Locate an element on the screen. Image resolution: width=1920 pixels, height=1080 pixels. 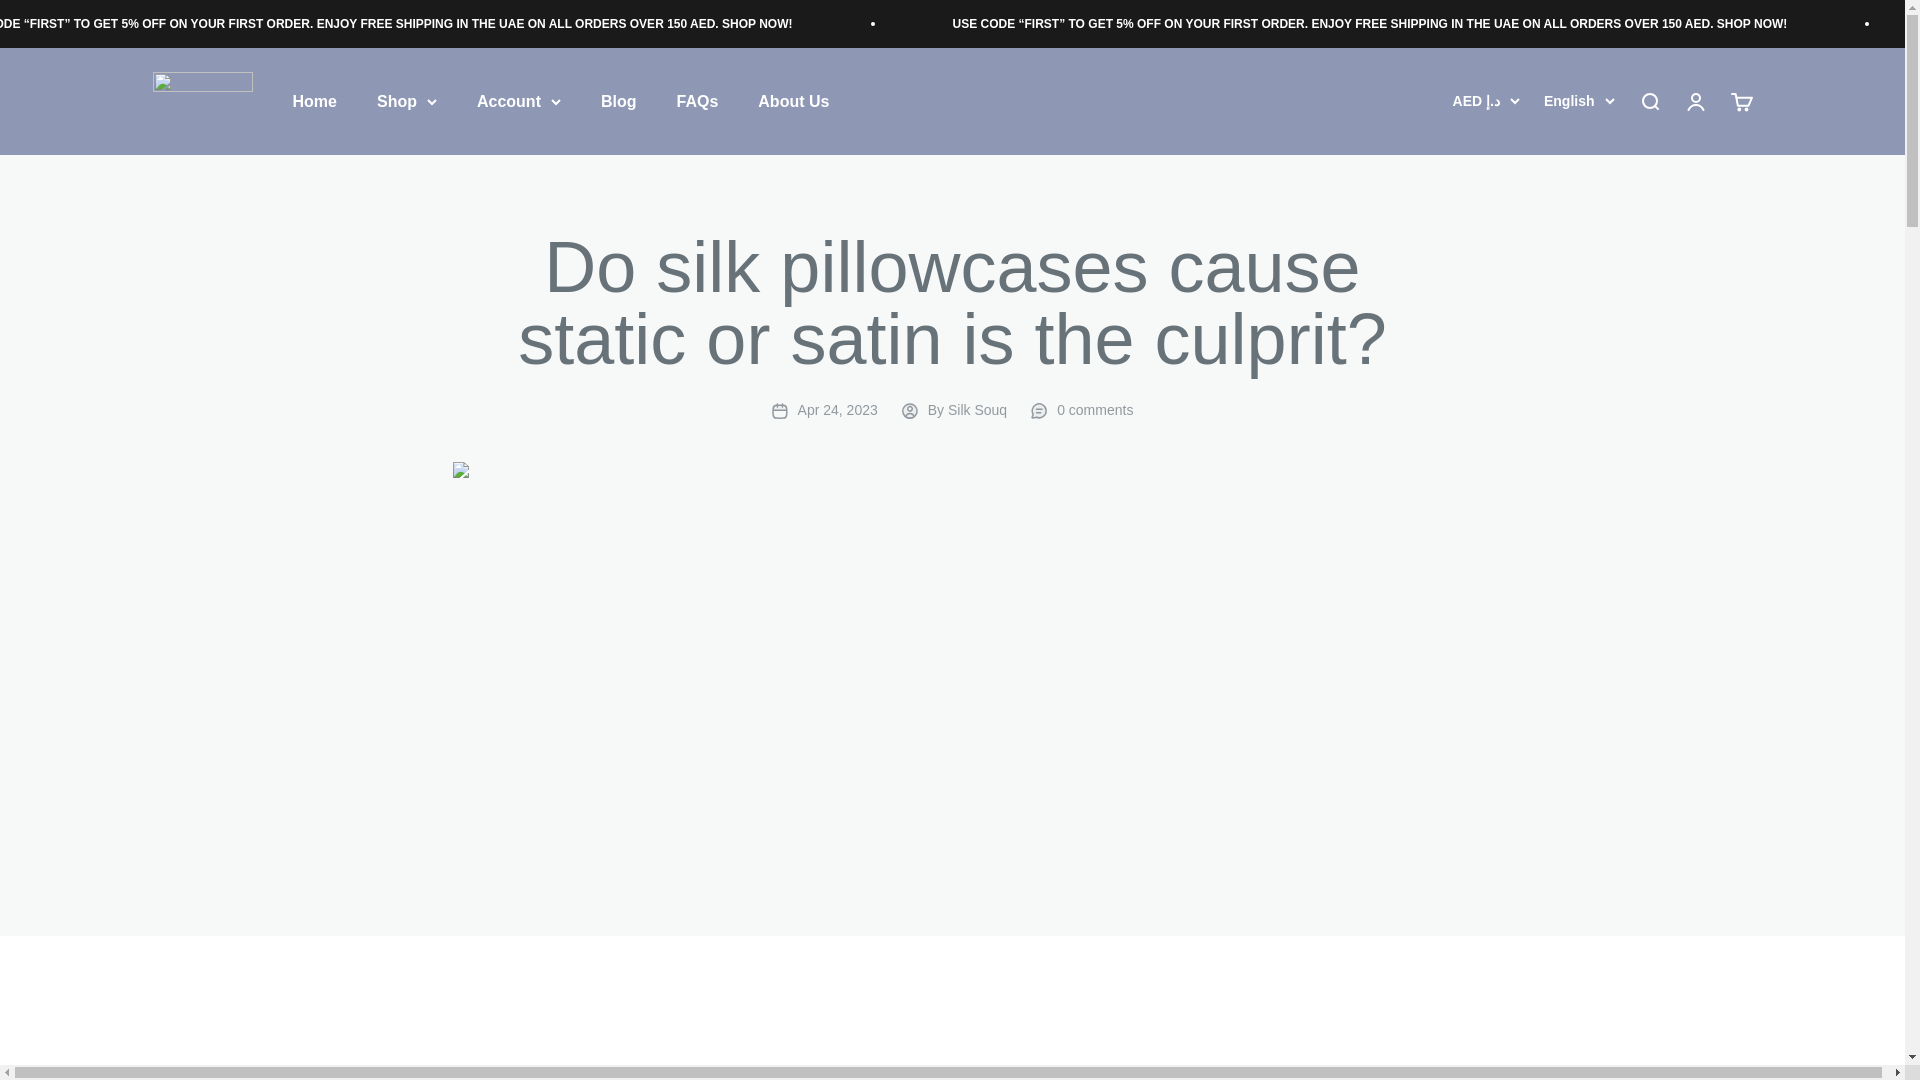
English is located at coordinates (1578, 102).